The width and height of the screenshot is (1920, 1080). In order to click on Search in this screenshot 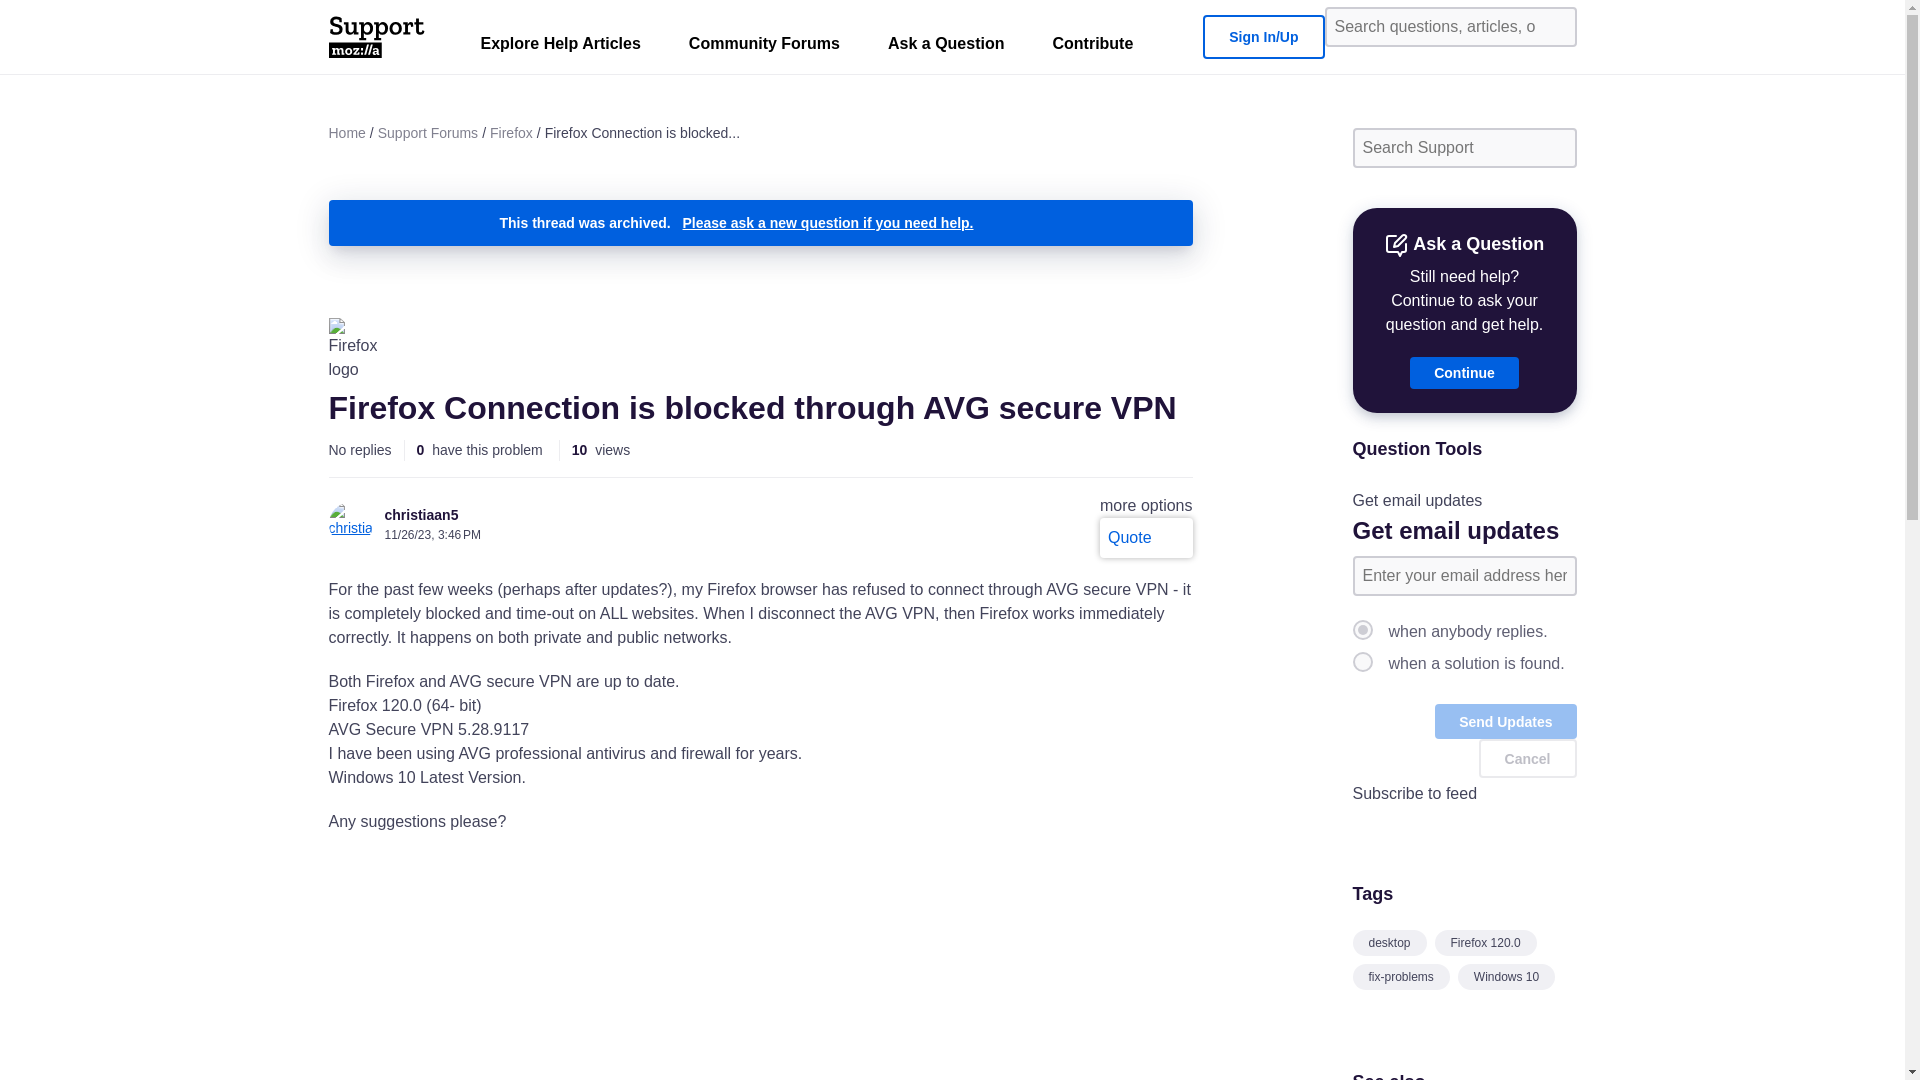, I will do `click(1554, 26)`.